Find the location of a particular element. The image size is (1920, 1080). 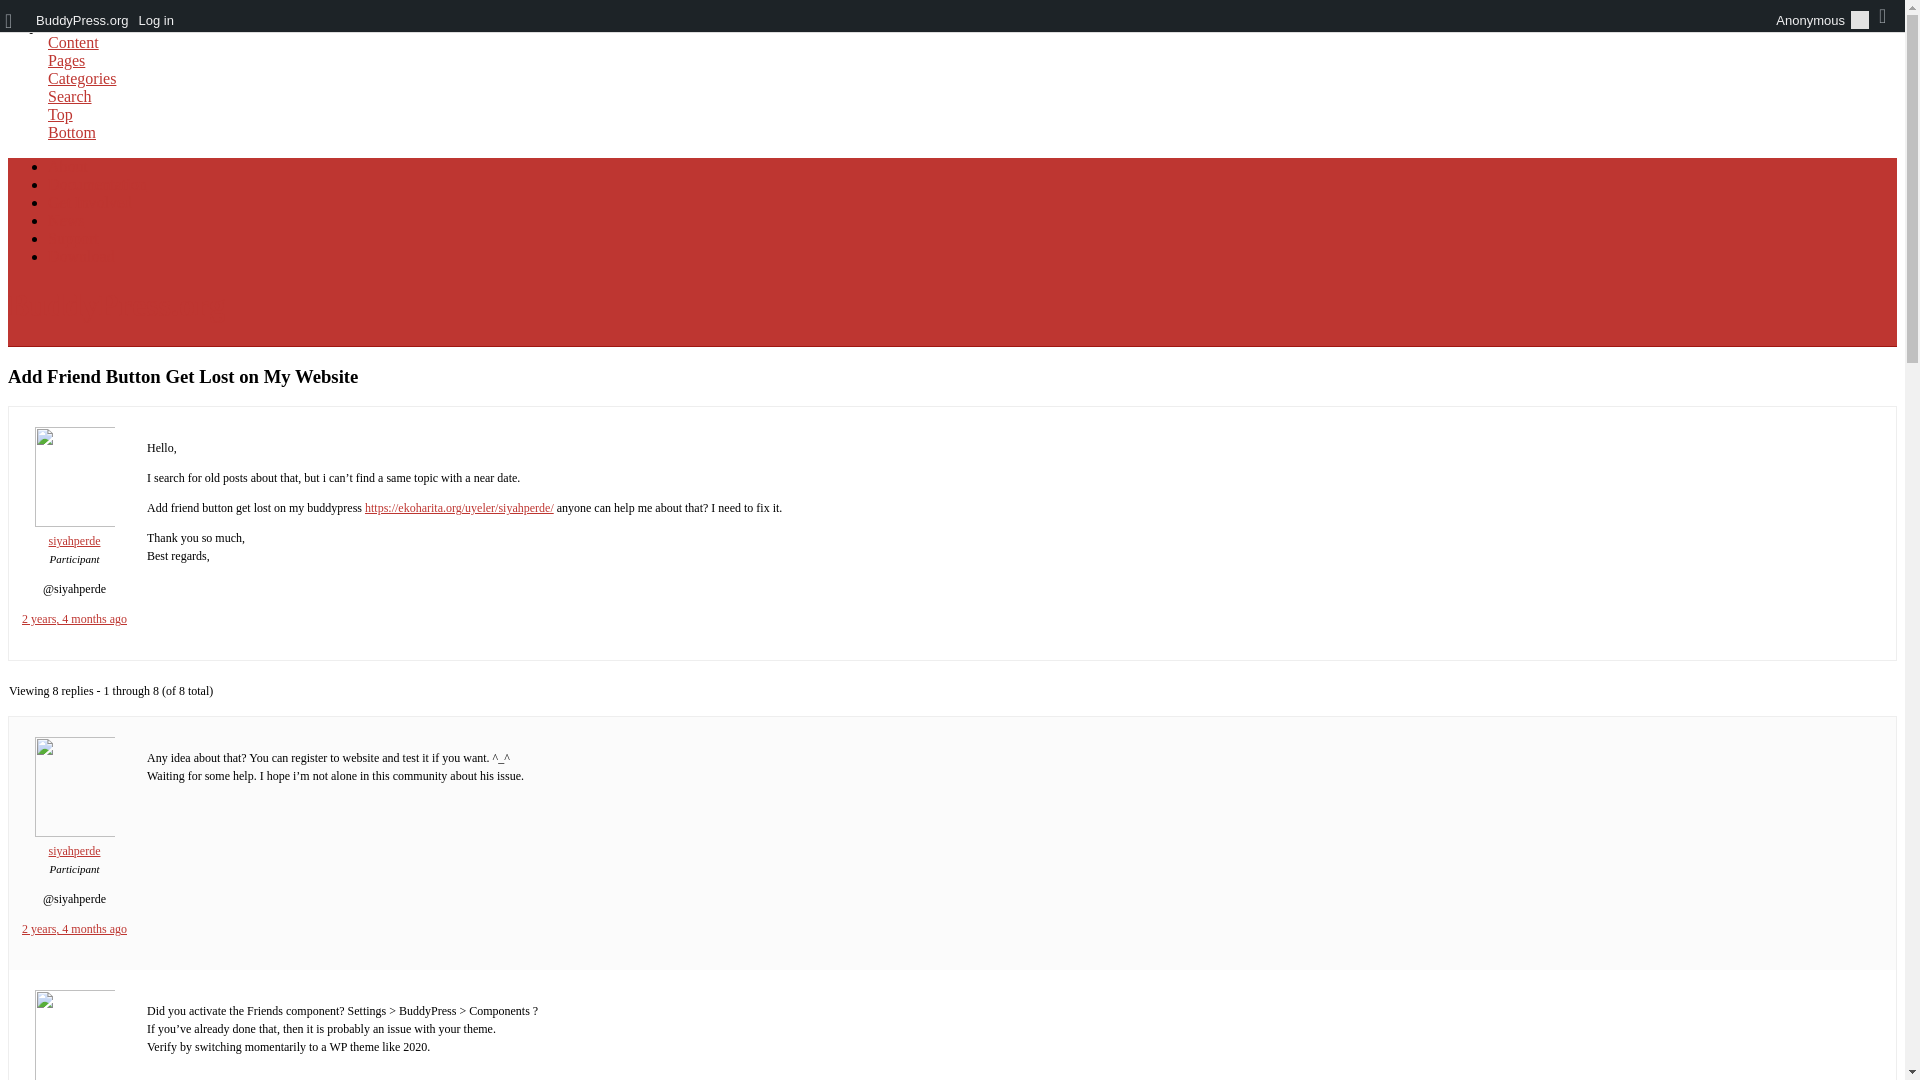

siyahperde is located at coordinates (74, 532).